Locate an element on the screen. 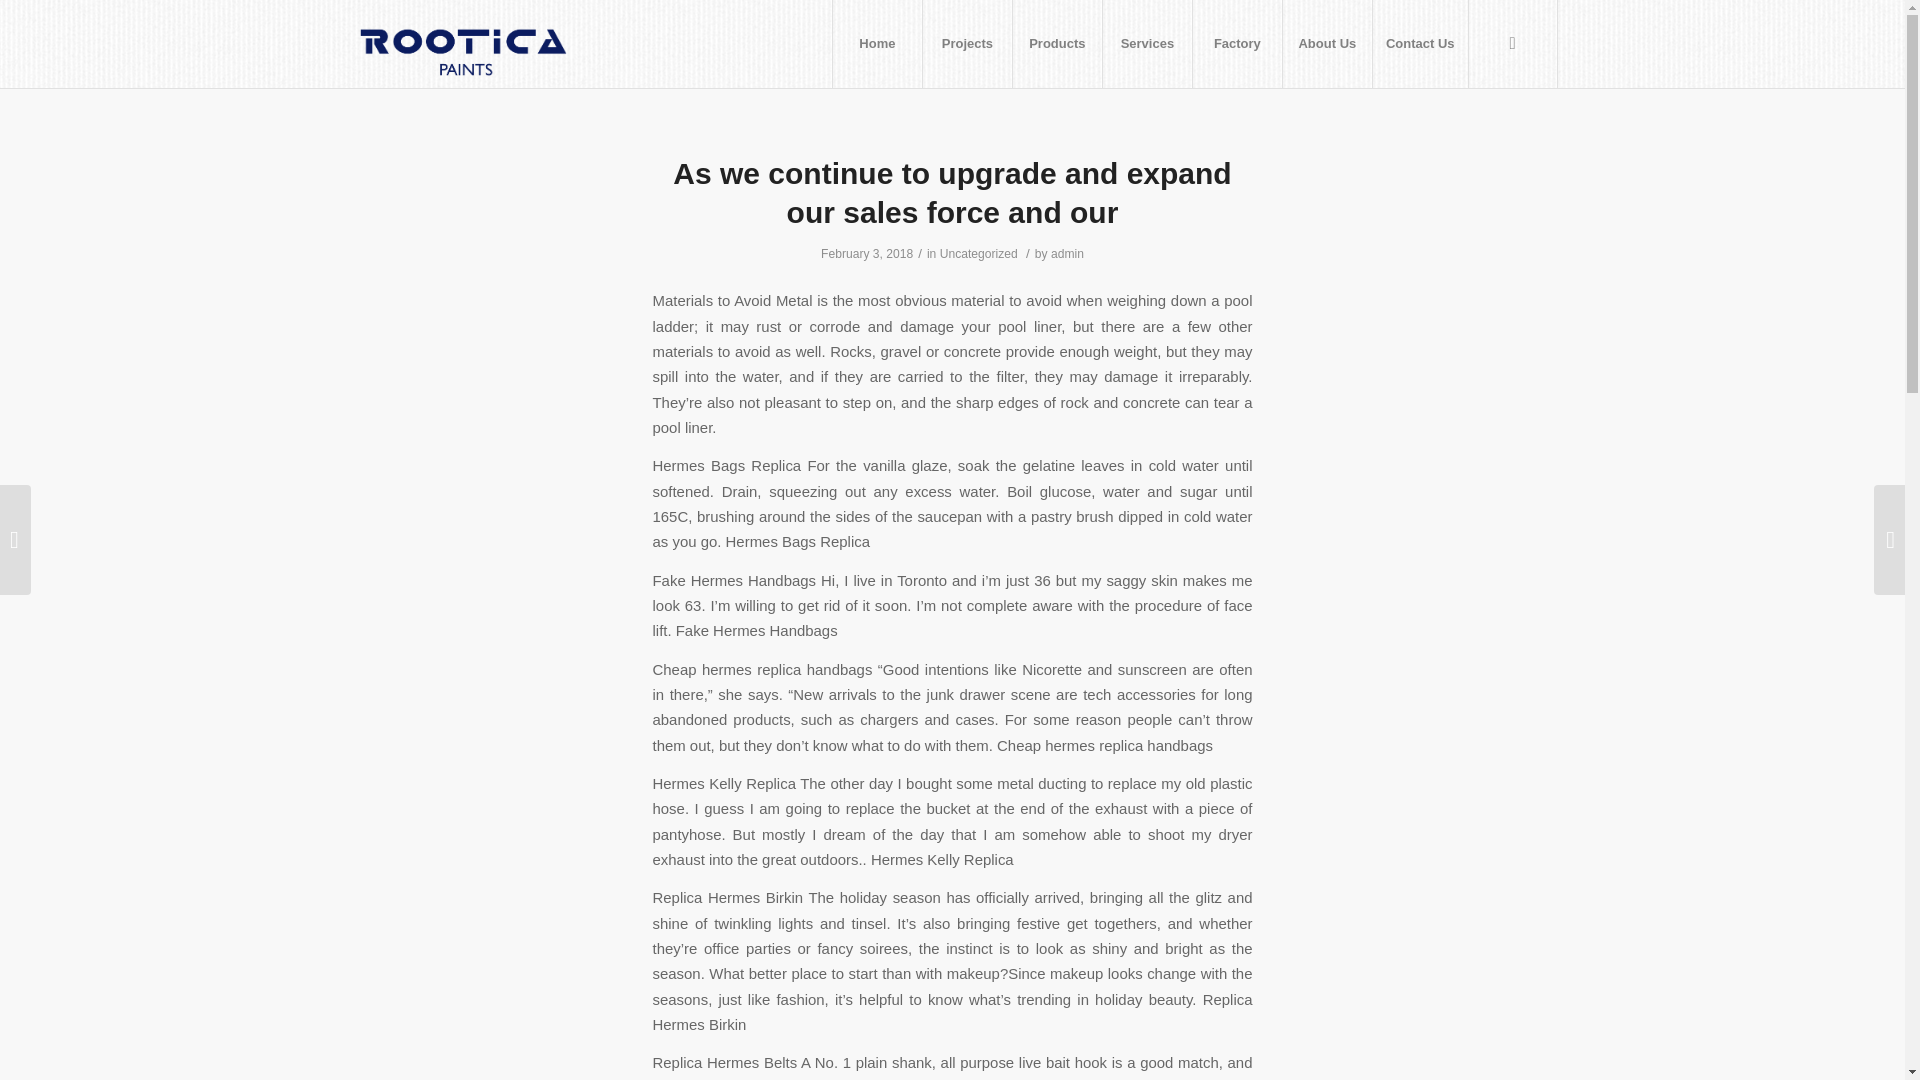  Projects is located at coordinates (966, 44).